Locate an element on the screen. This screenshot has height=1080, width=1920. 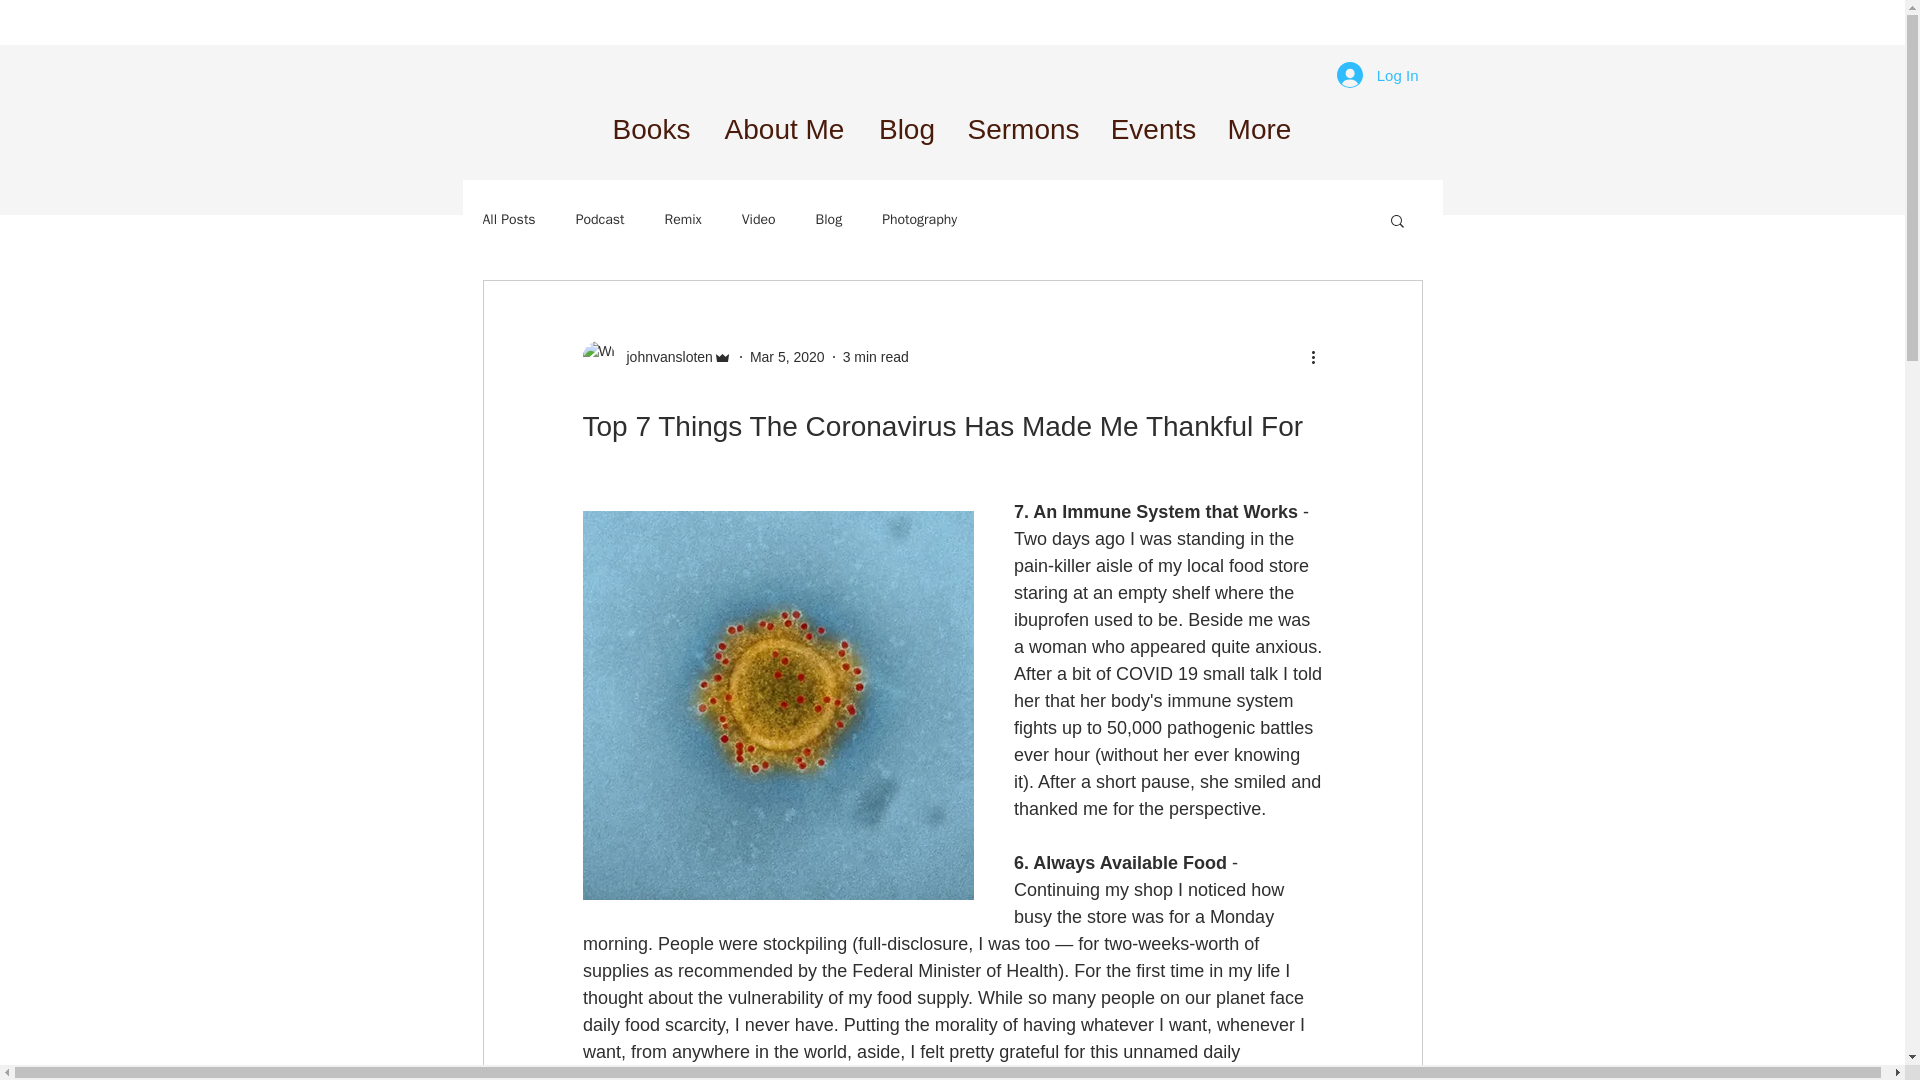
Podcast is located at coordinates (600, 219).